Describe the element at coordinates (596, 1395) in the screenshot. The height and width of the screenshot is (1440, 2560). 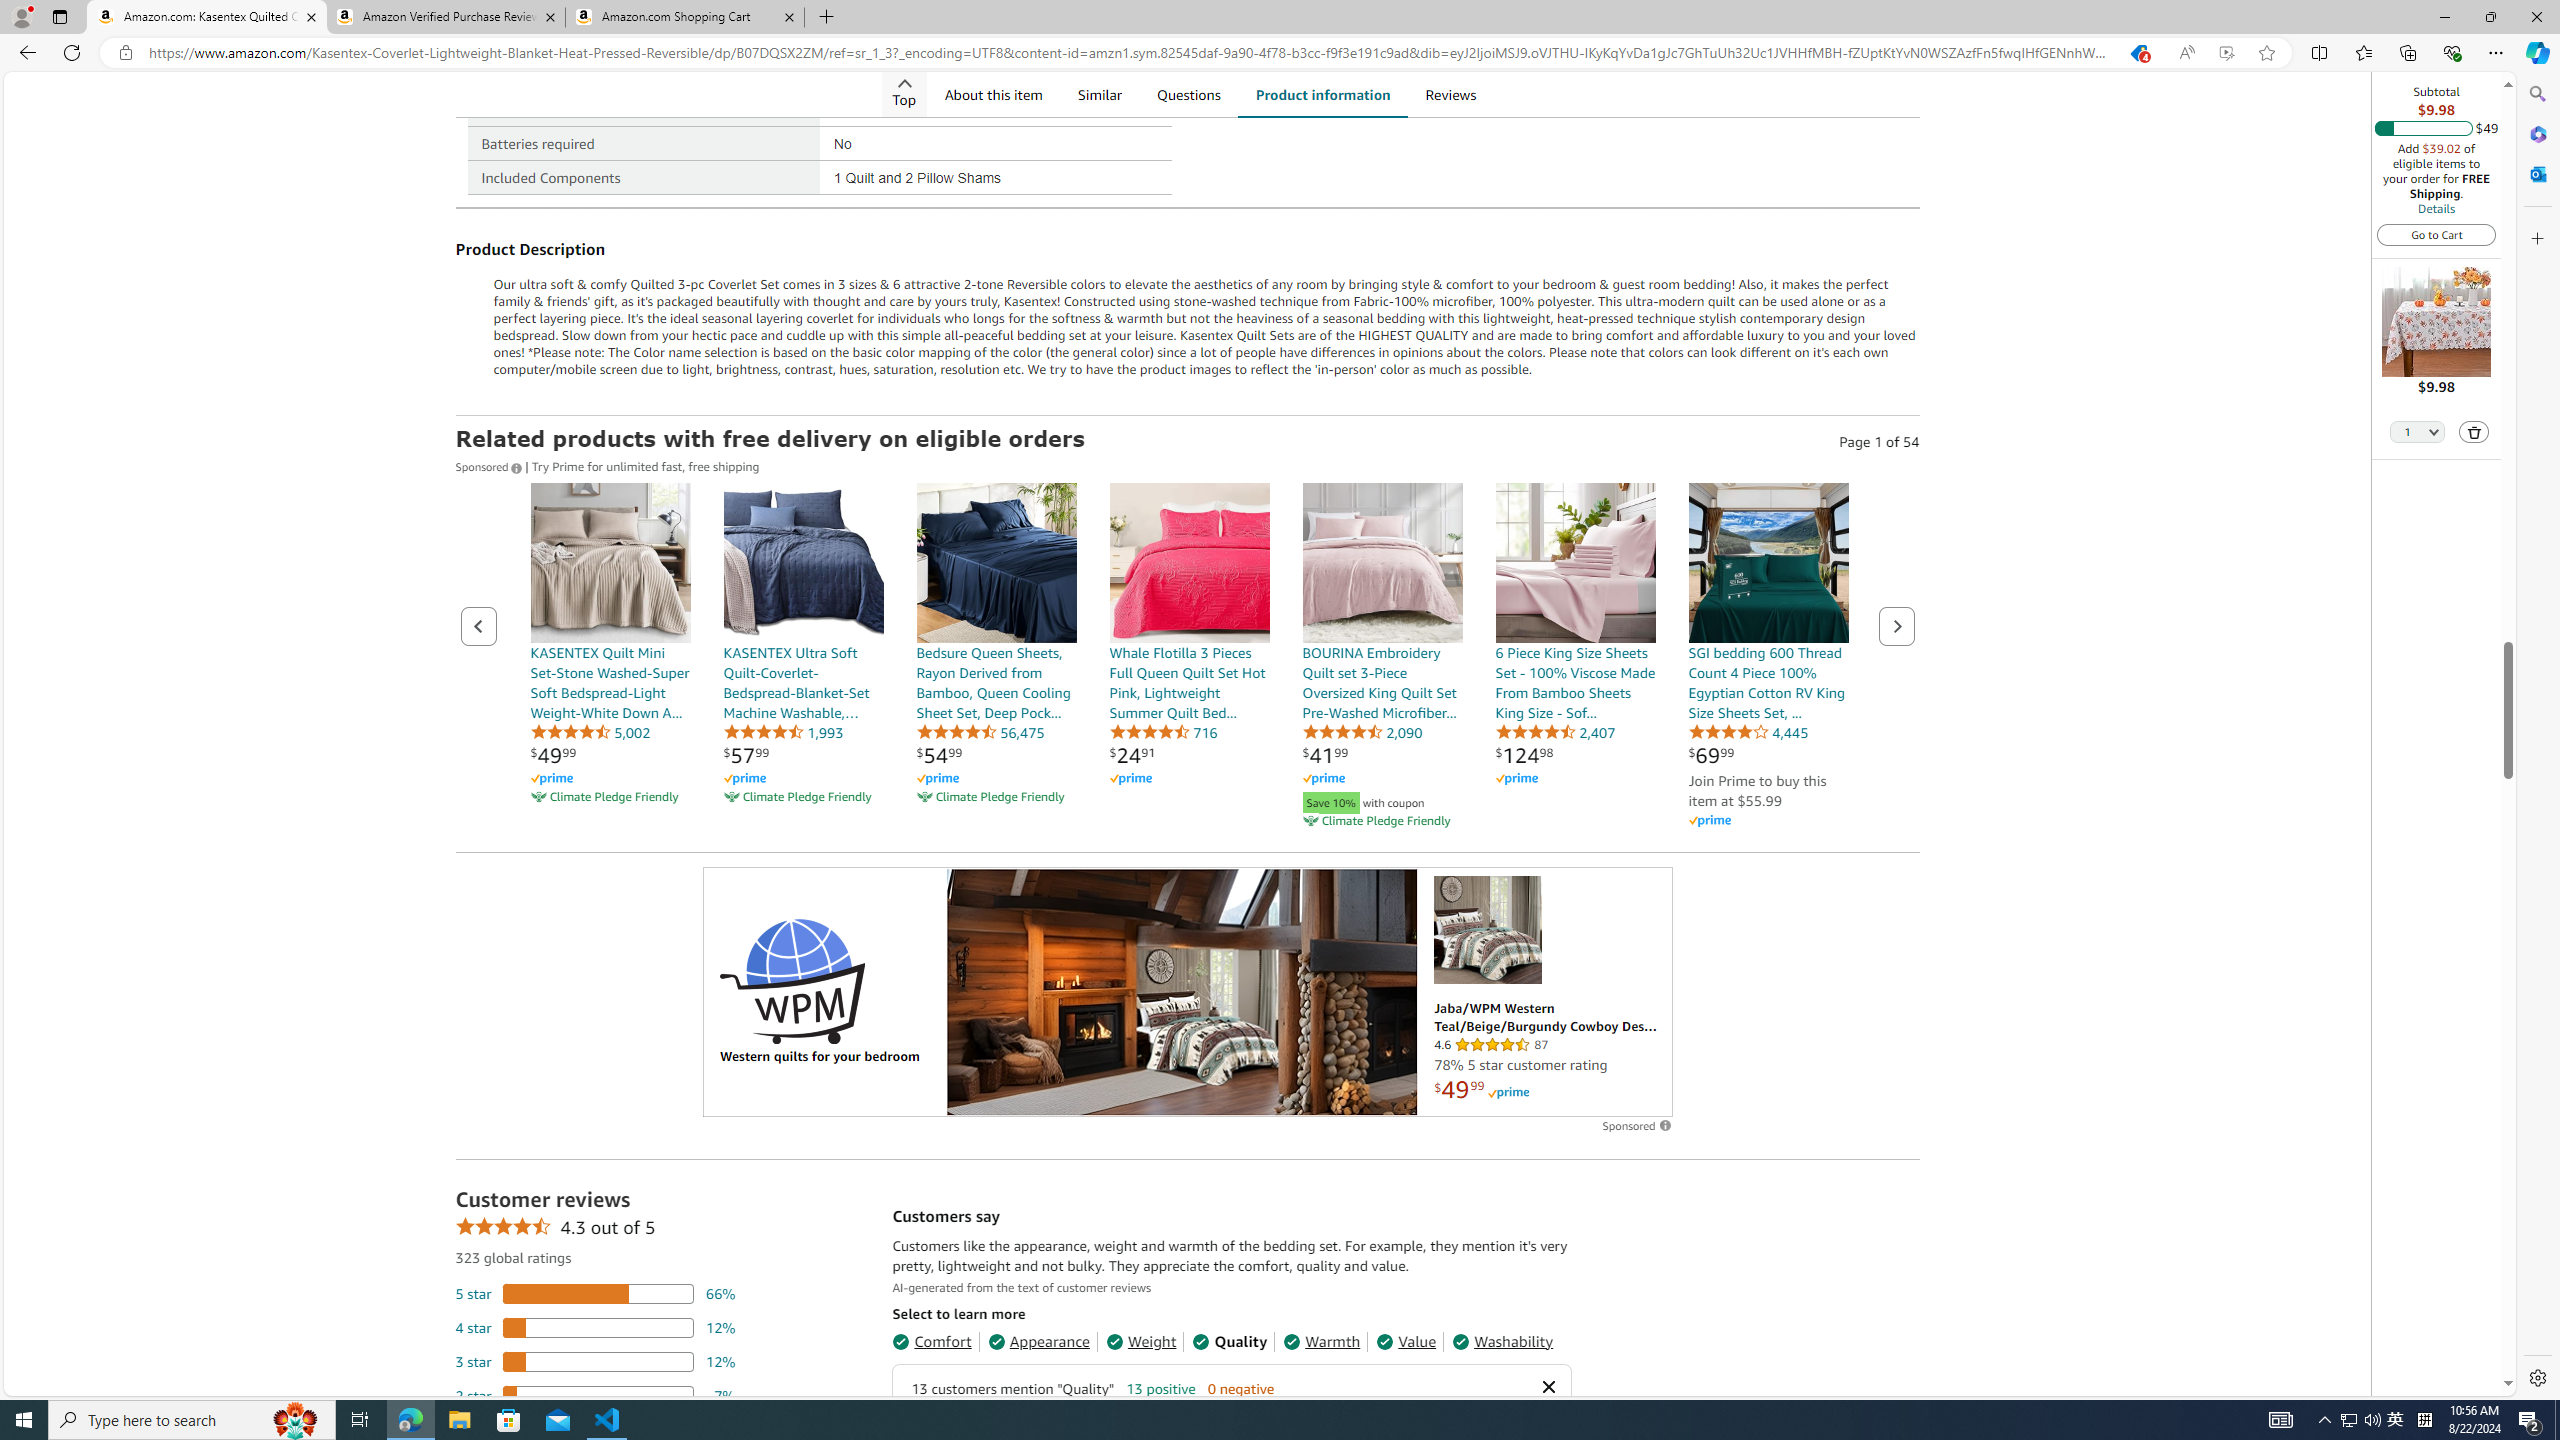
I see `7 percent of reviews have 2 stars` at that location.